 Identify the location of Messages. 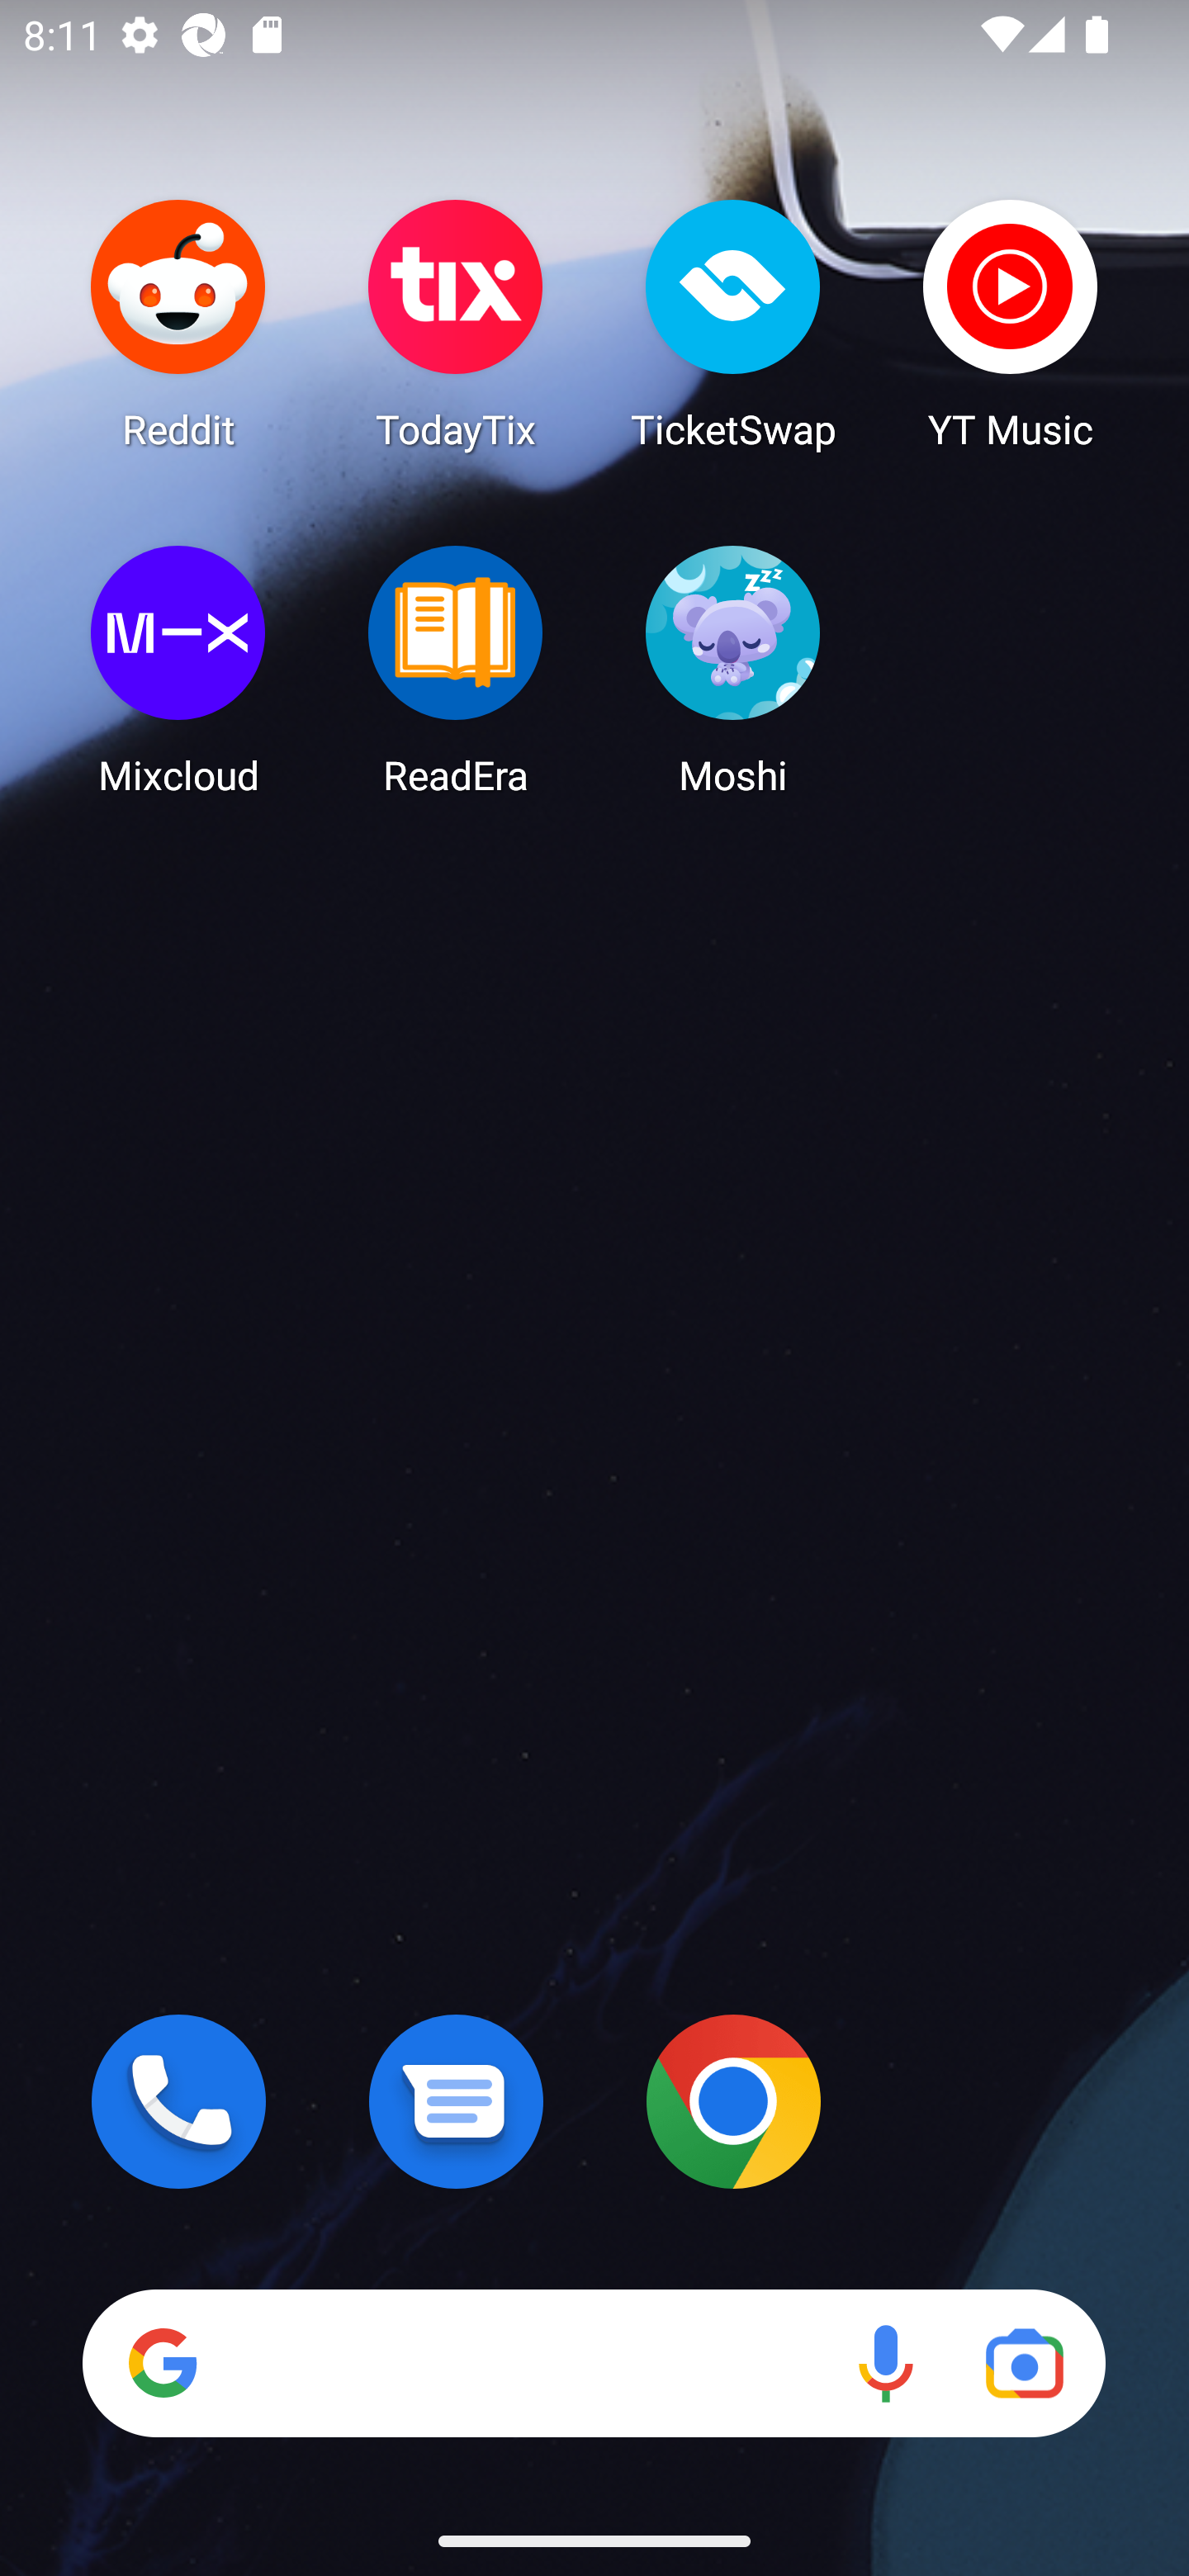
(456, 2101).